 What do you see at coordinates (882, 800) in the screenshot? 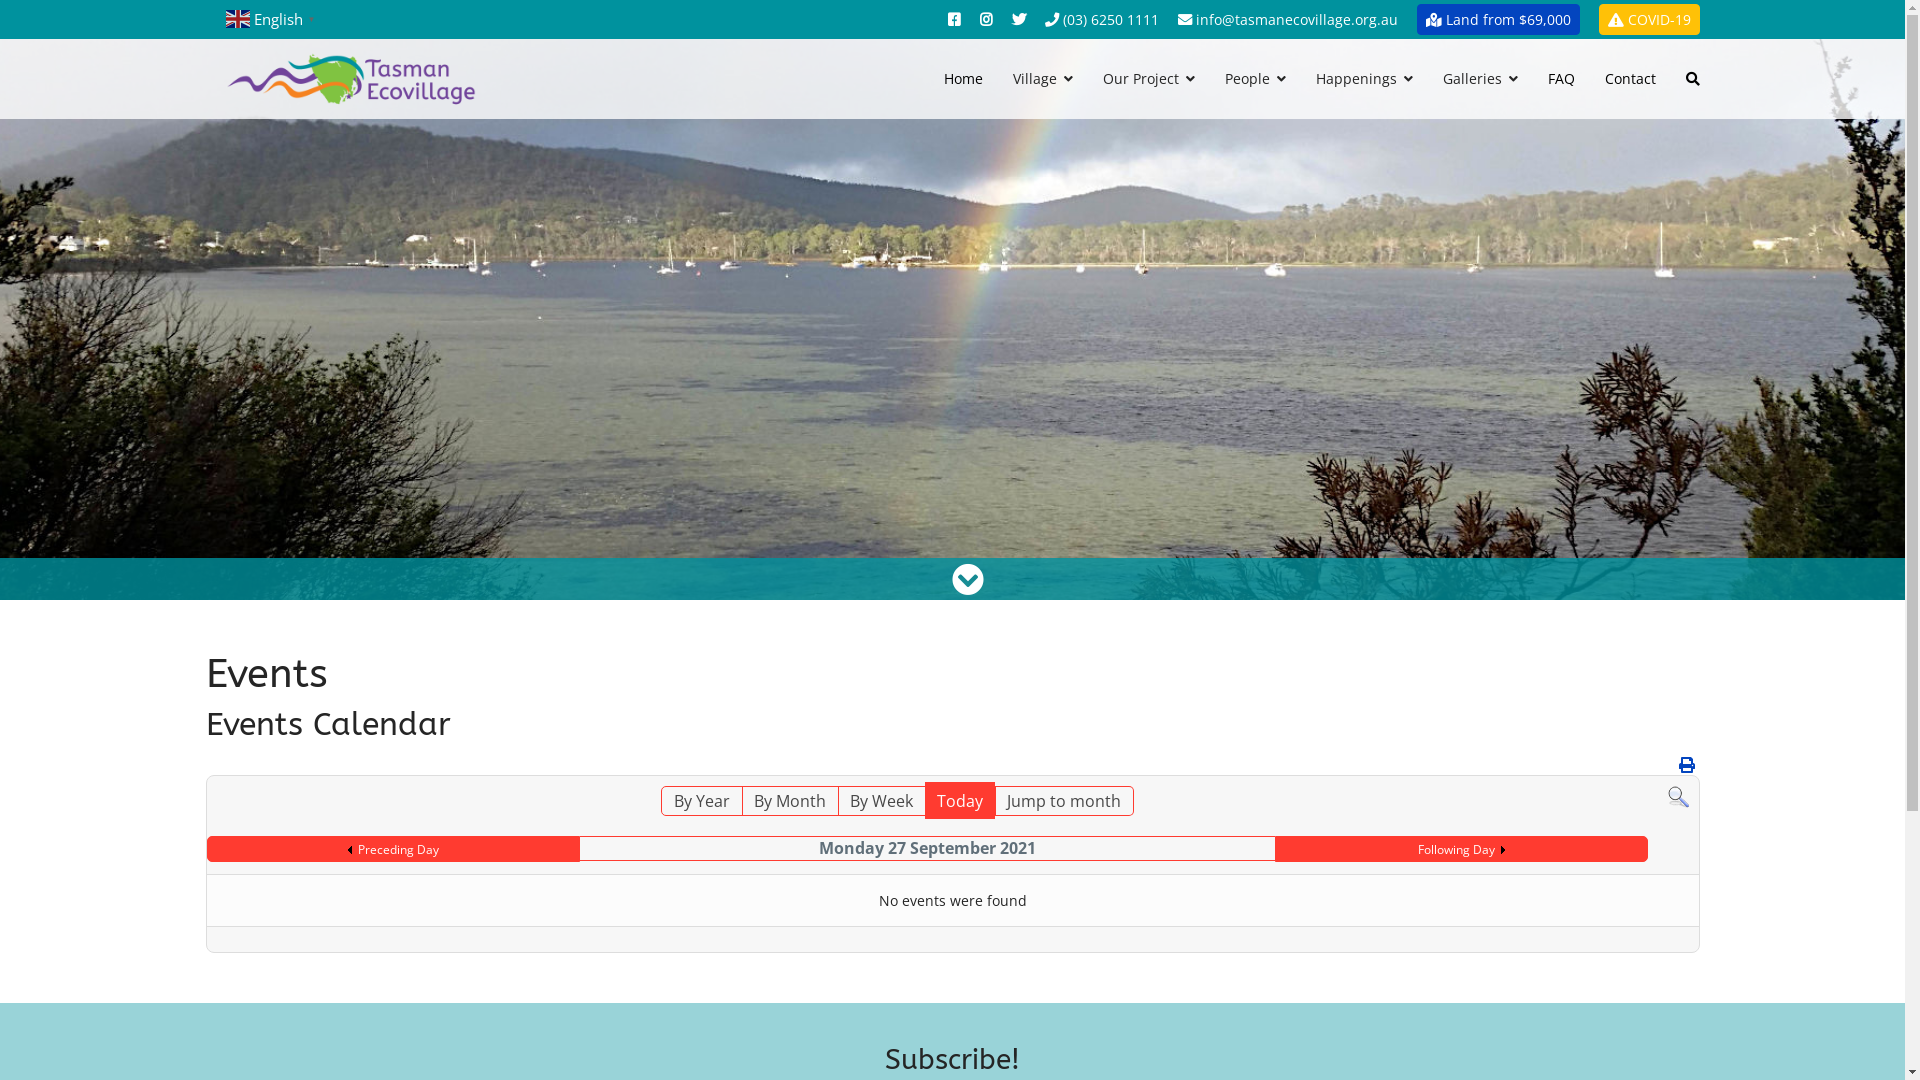
I see `By Week` at bounding box center [882, 800].